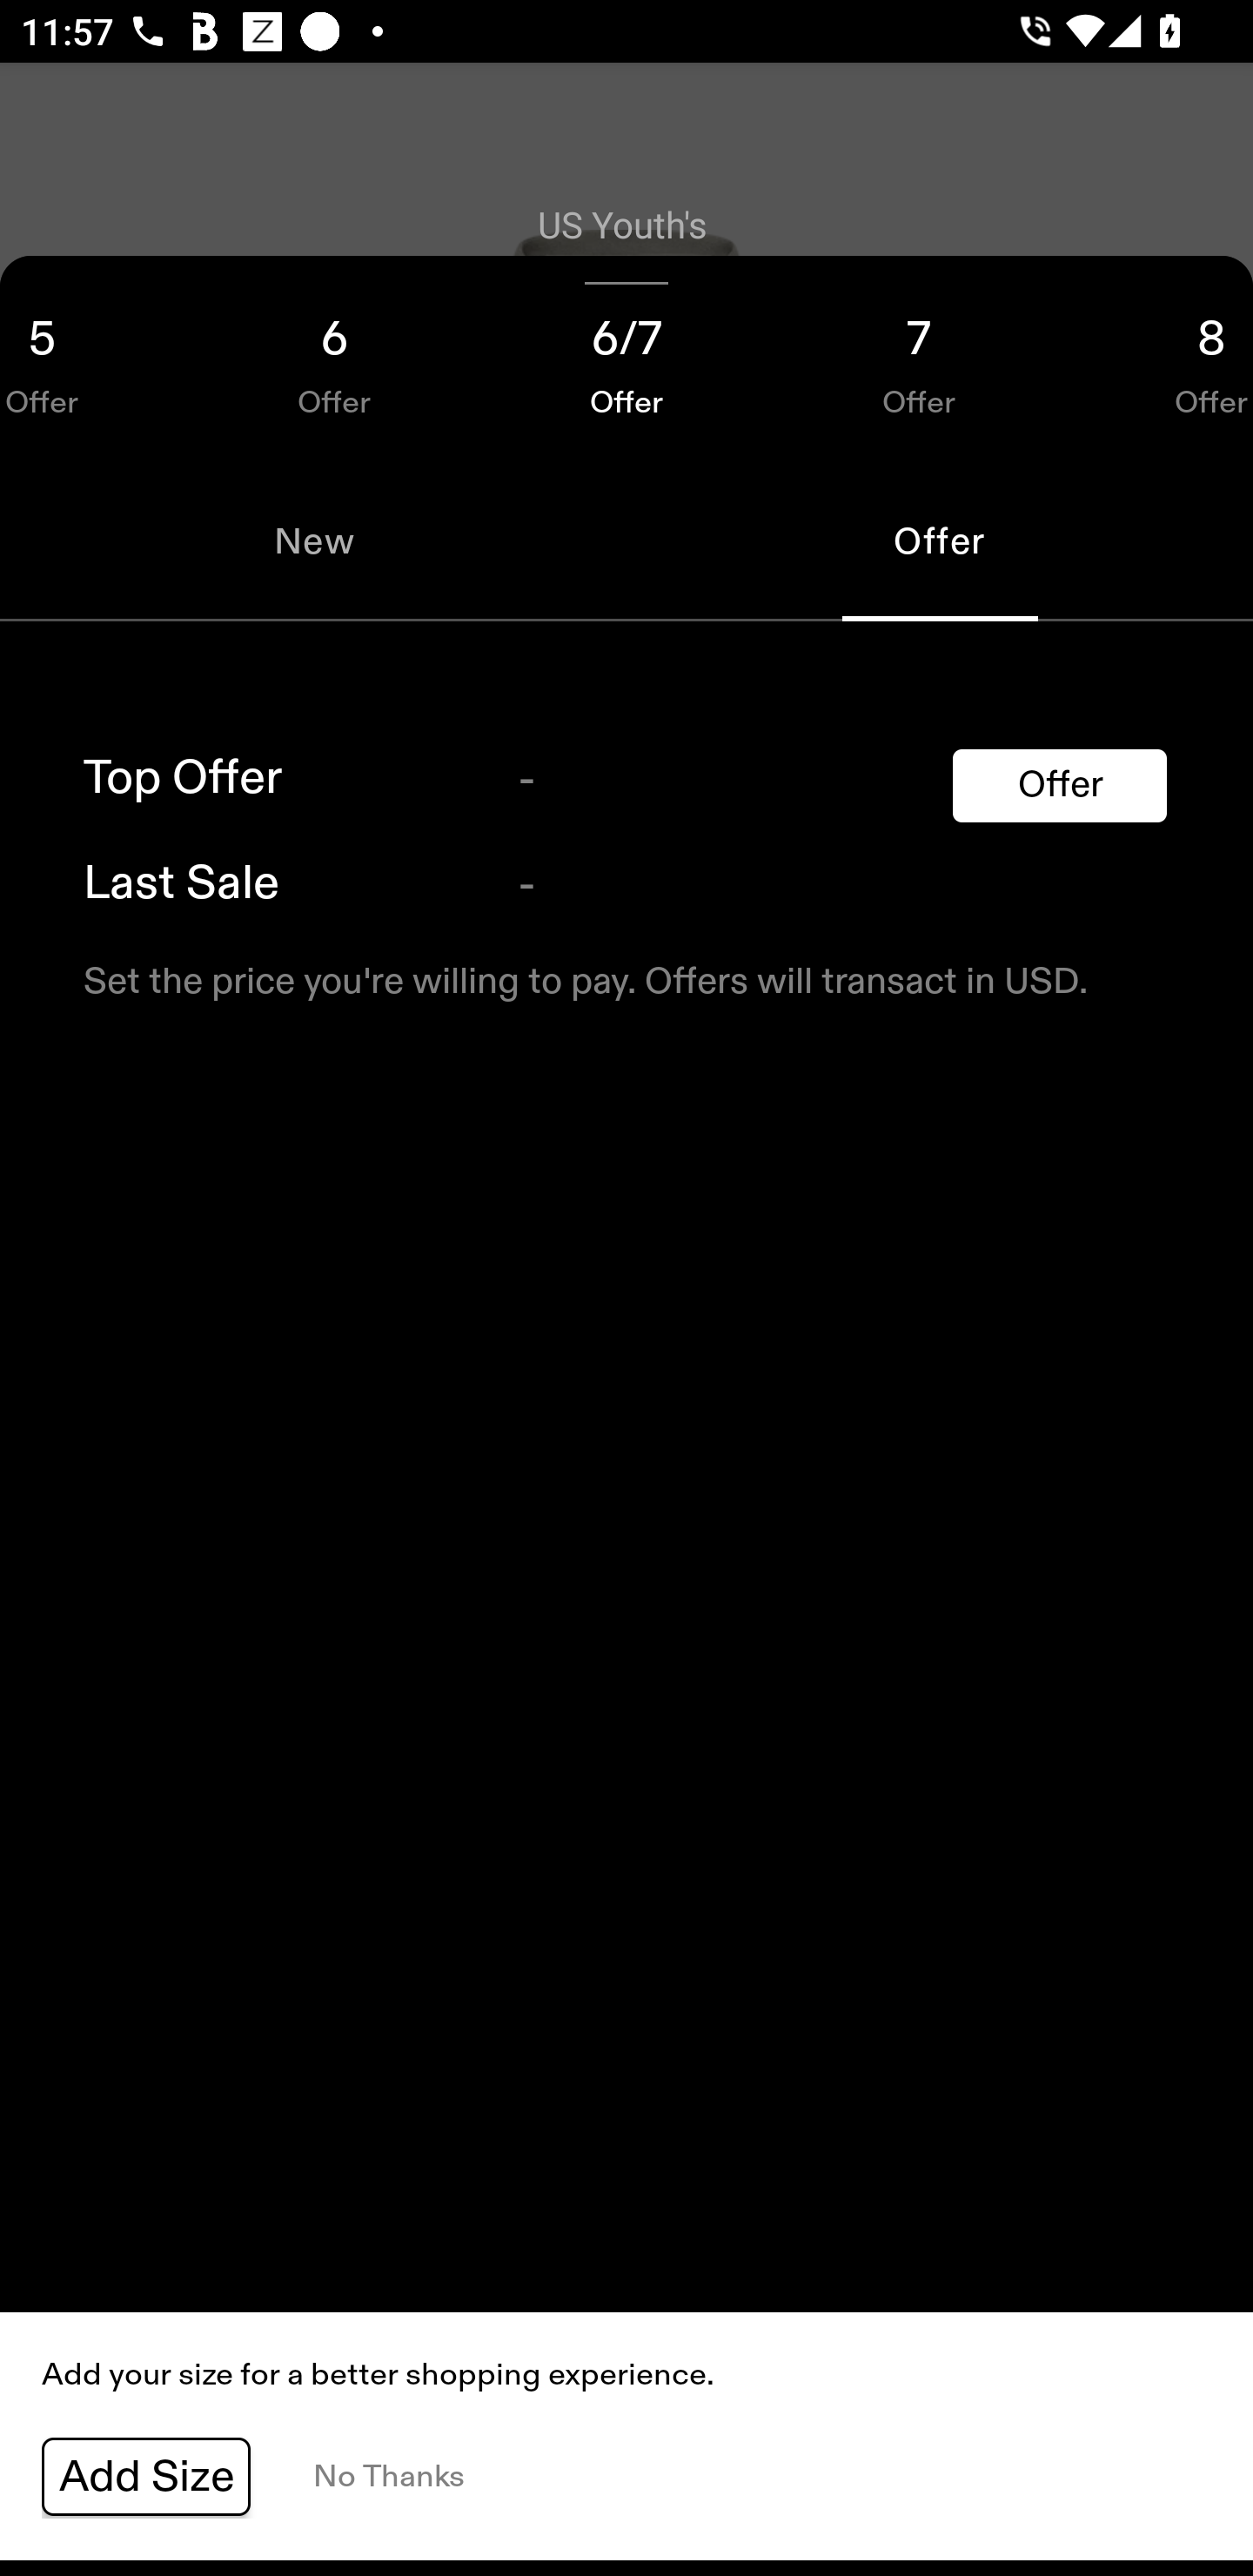  What do you see at coordinates (313, 541) in the screenshot?
I see `New` at bounding box center [313, 541].